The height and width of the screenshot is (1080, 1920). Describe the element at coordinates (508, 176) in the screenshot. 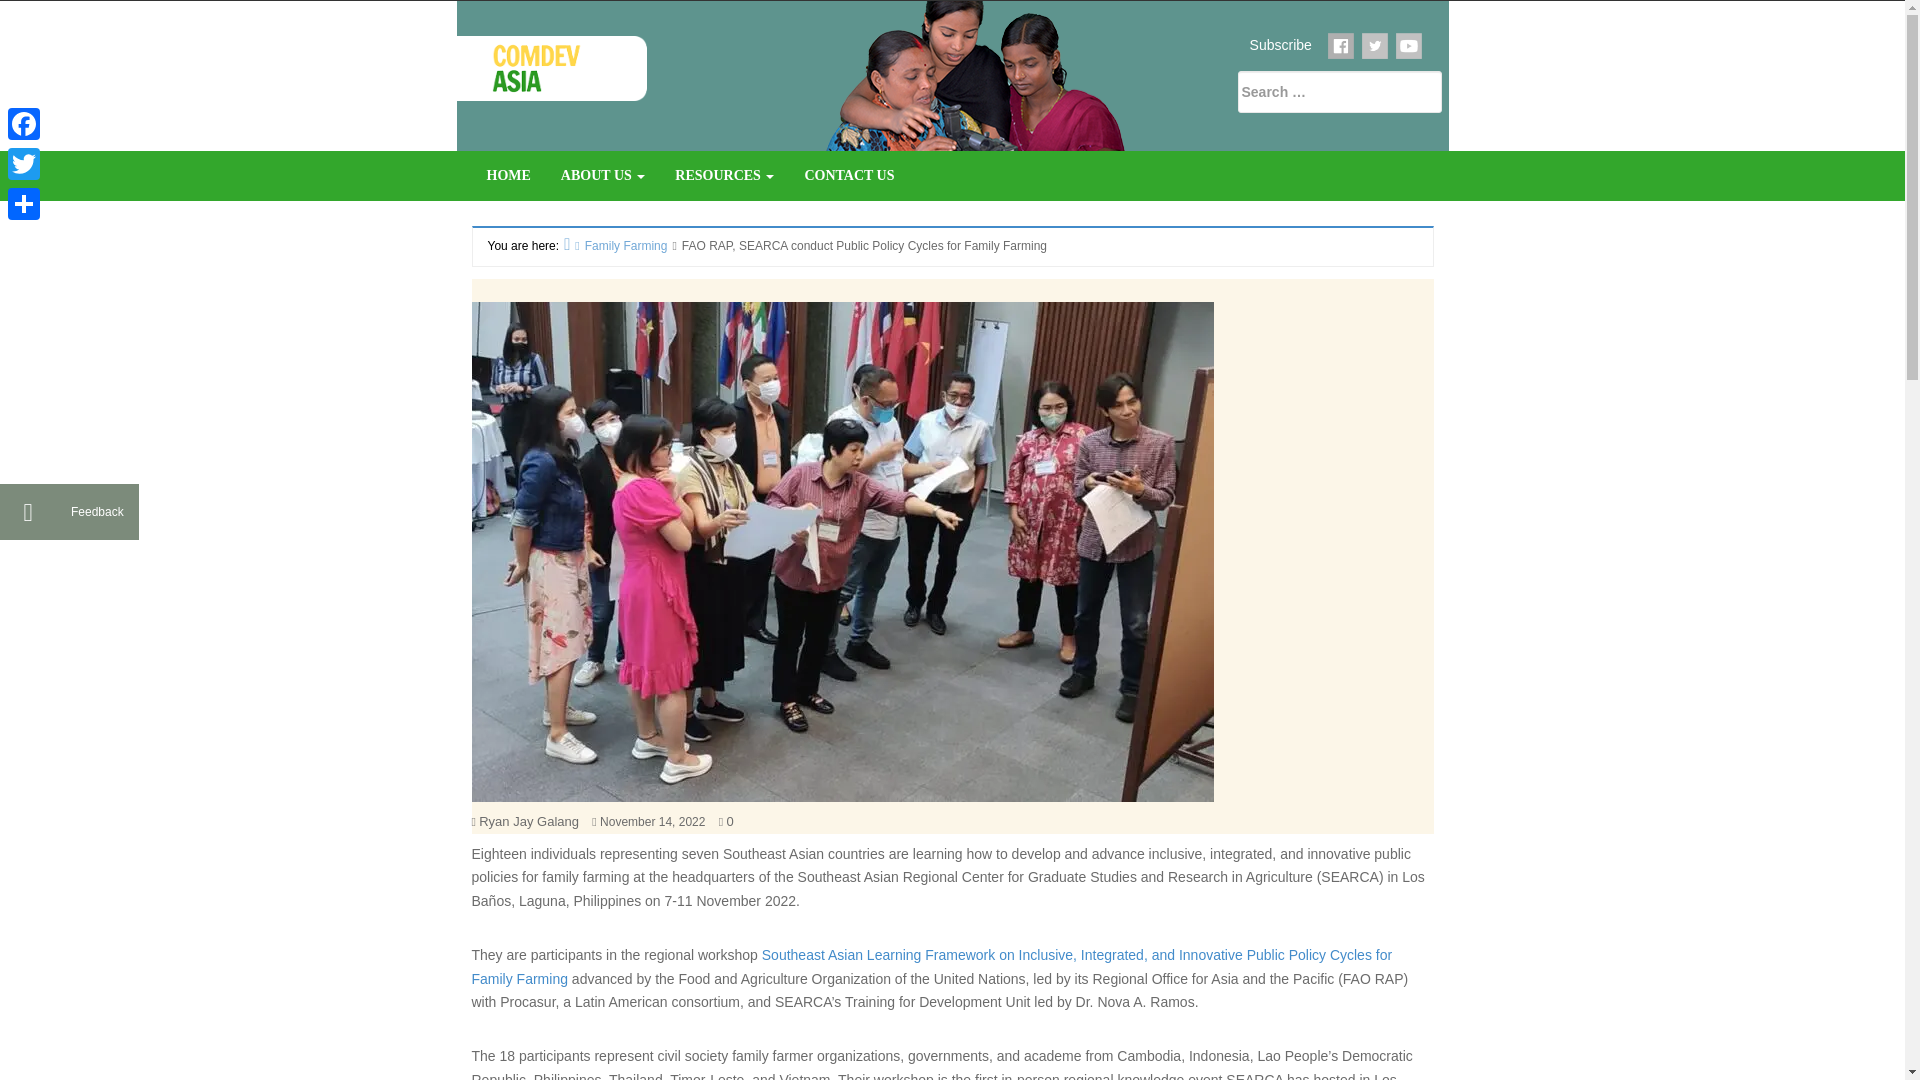

I see `HOME` at that location.